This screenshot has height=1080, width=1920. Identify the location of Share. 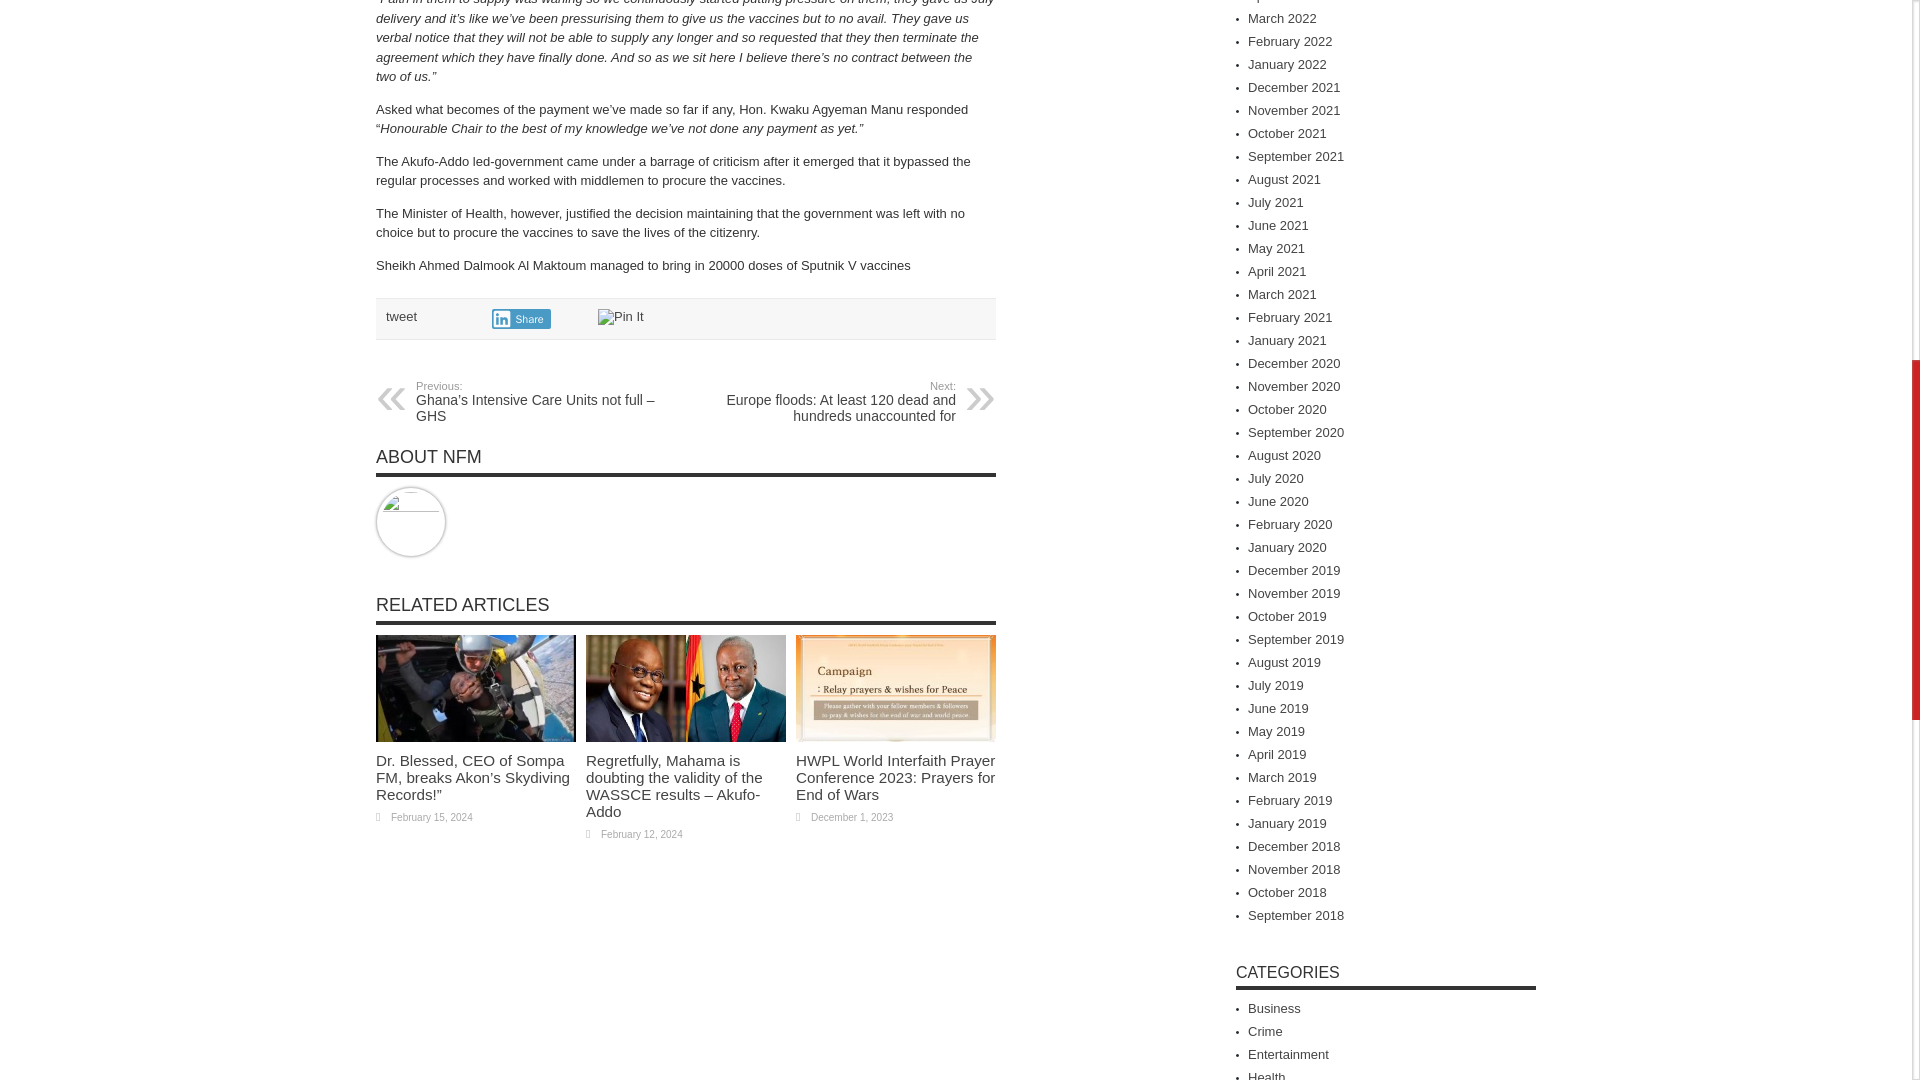
(521, 318).